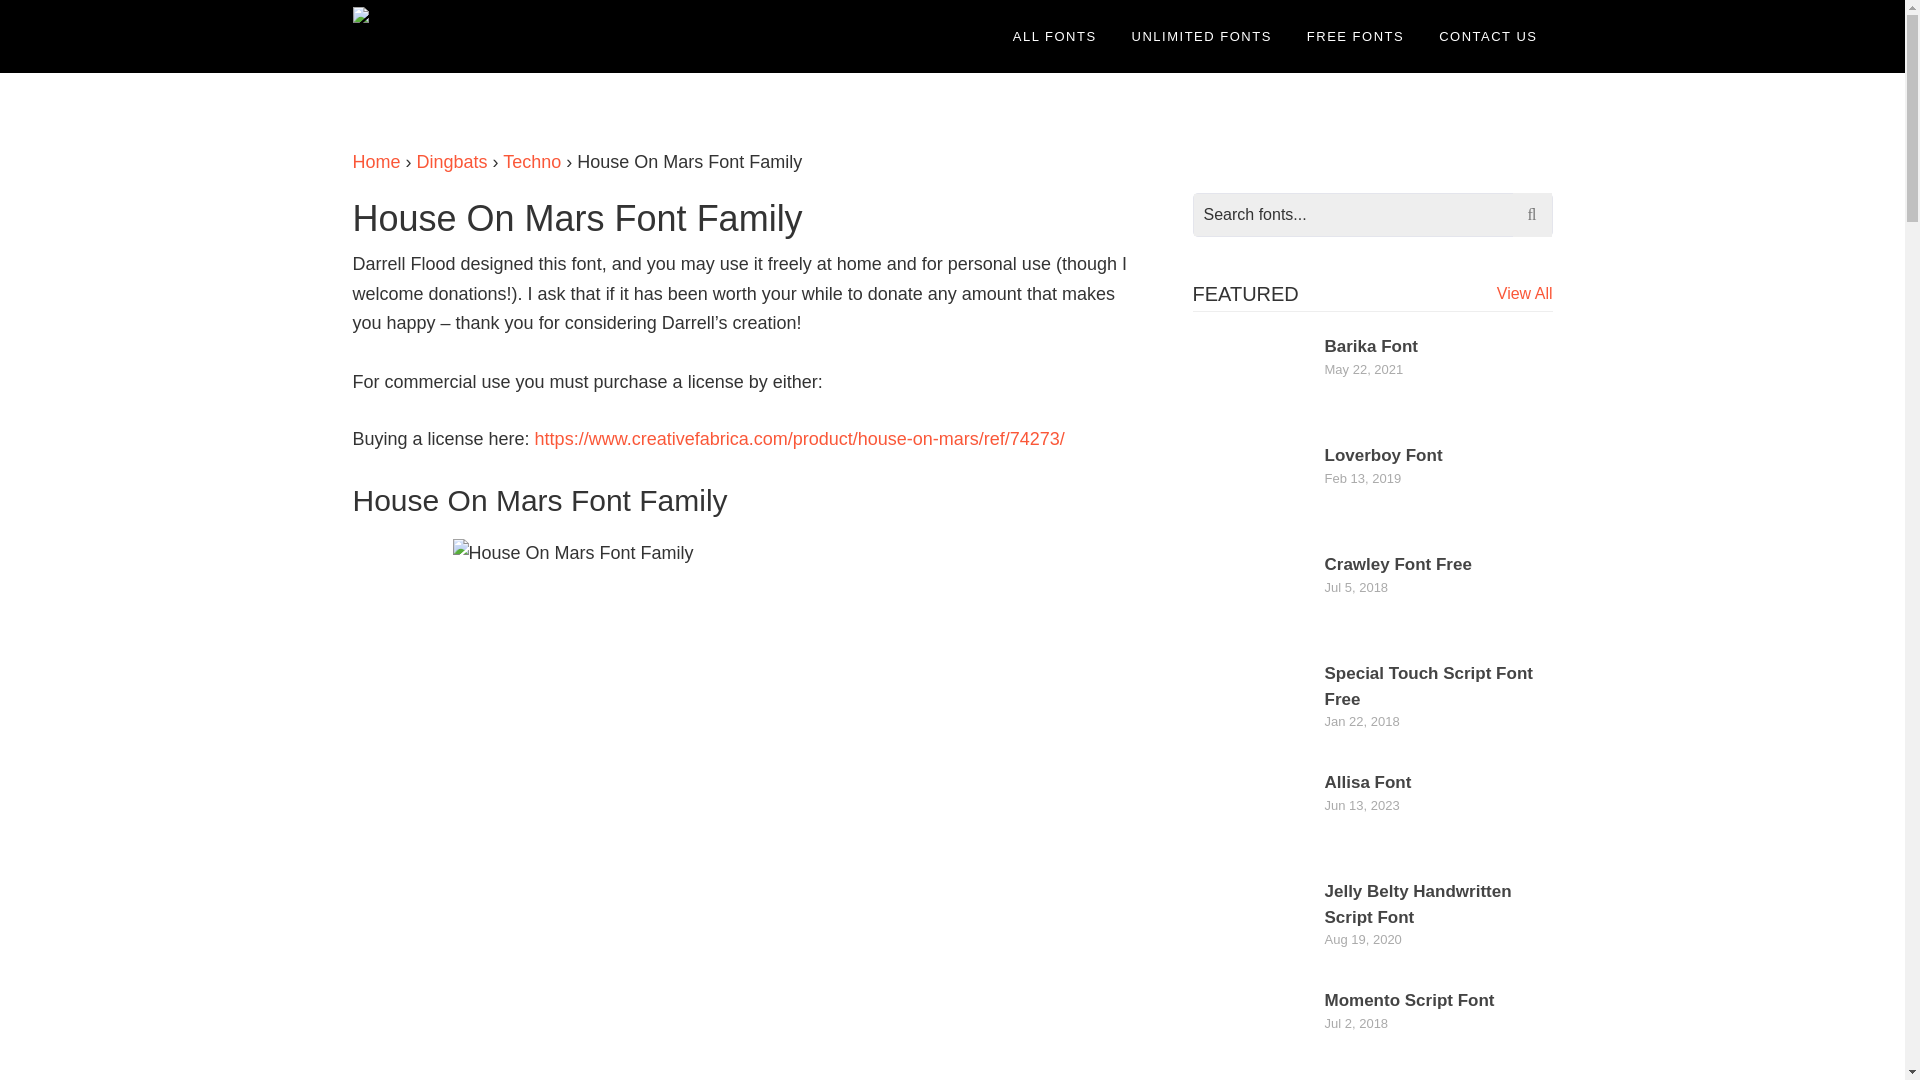 This screenshot has height=1080, width=1920. Describe the element at coordinates (1202, 36) in the screenshot. I see `UNLIMITED FONTS` at that location.